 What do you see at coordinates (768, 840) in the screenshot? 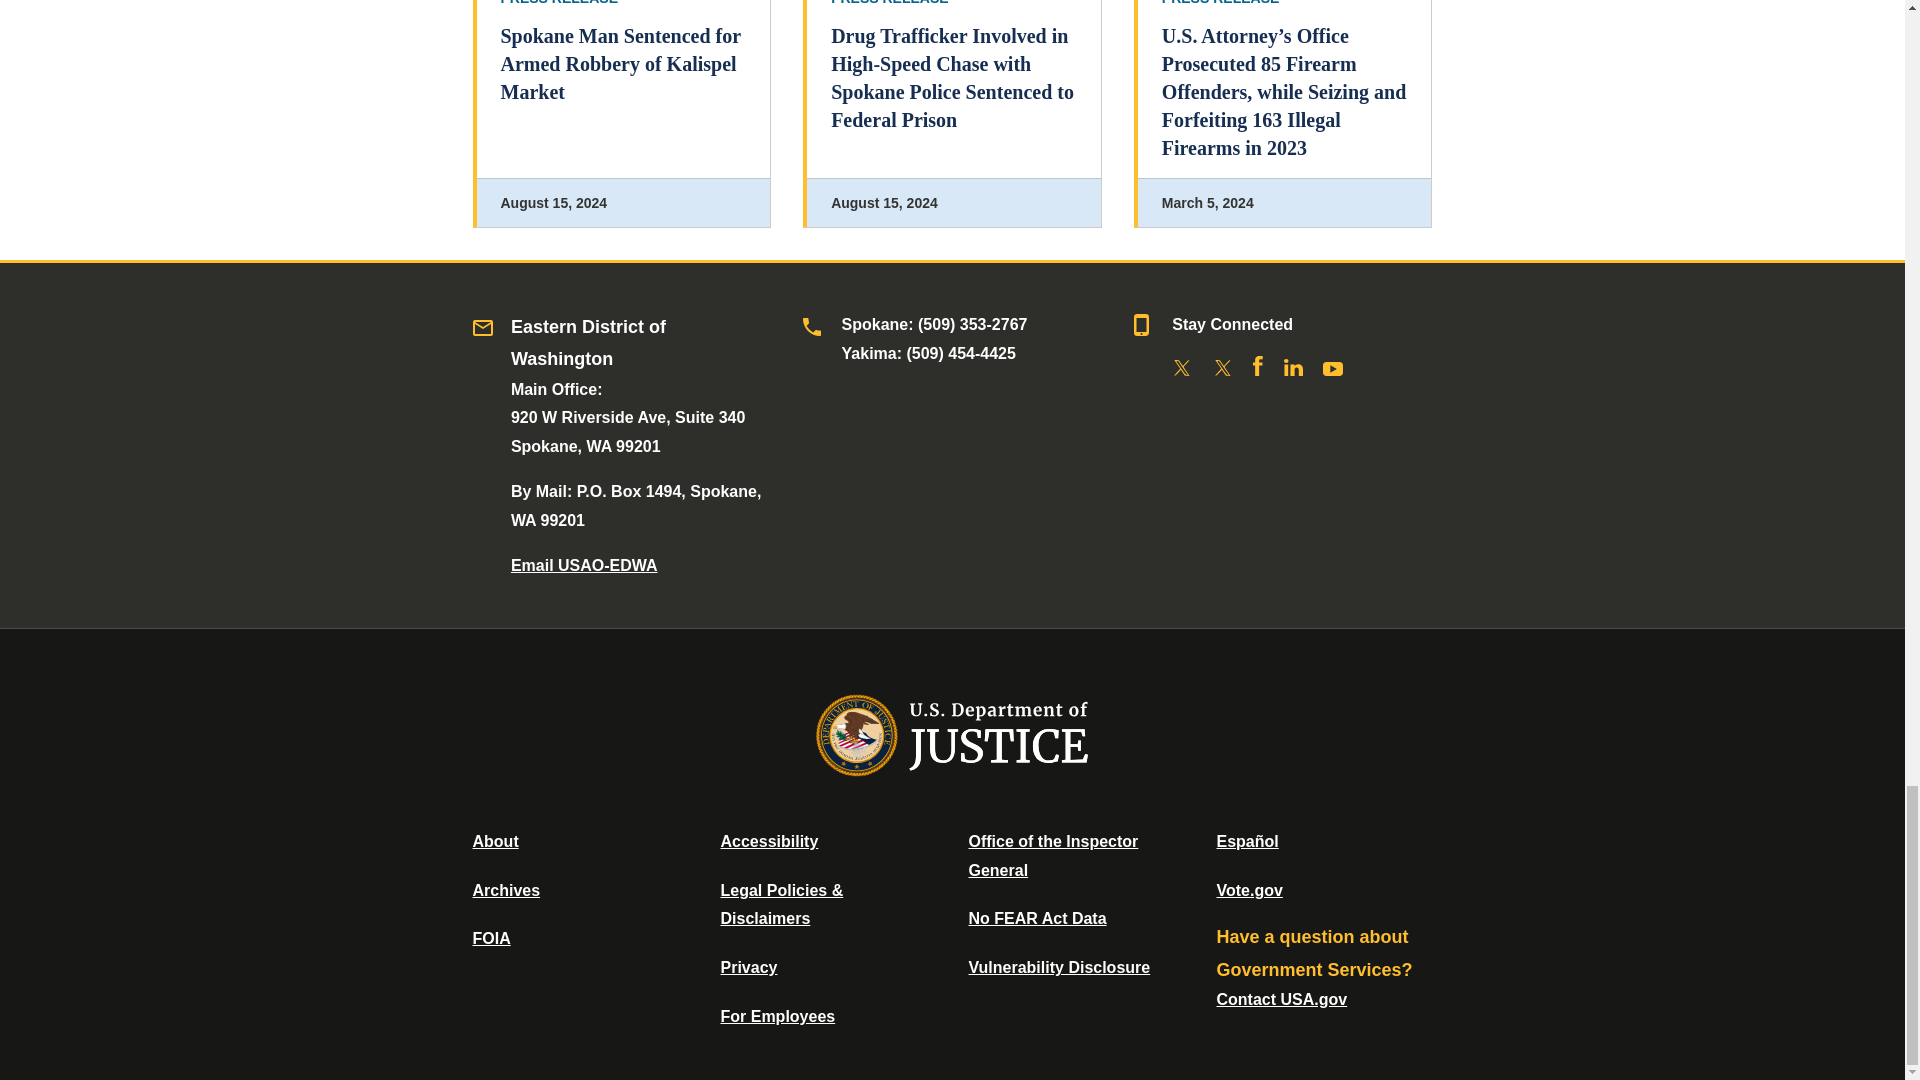
I see `Accessibility Statement` at bounding box center [768, 840].